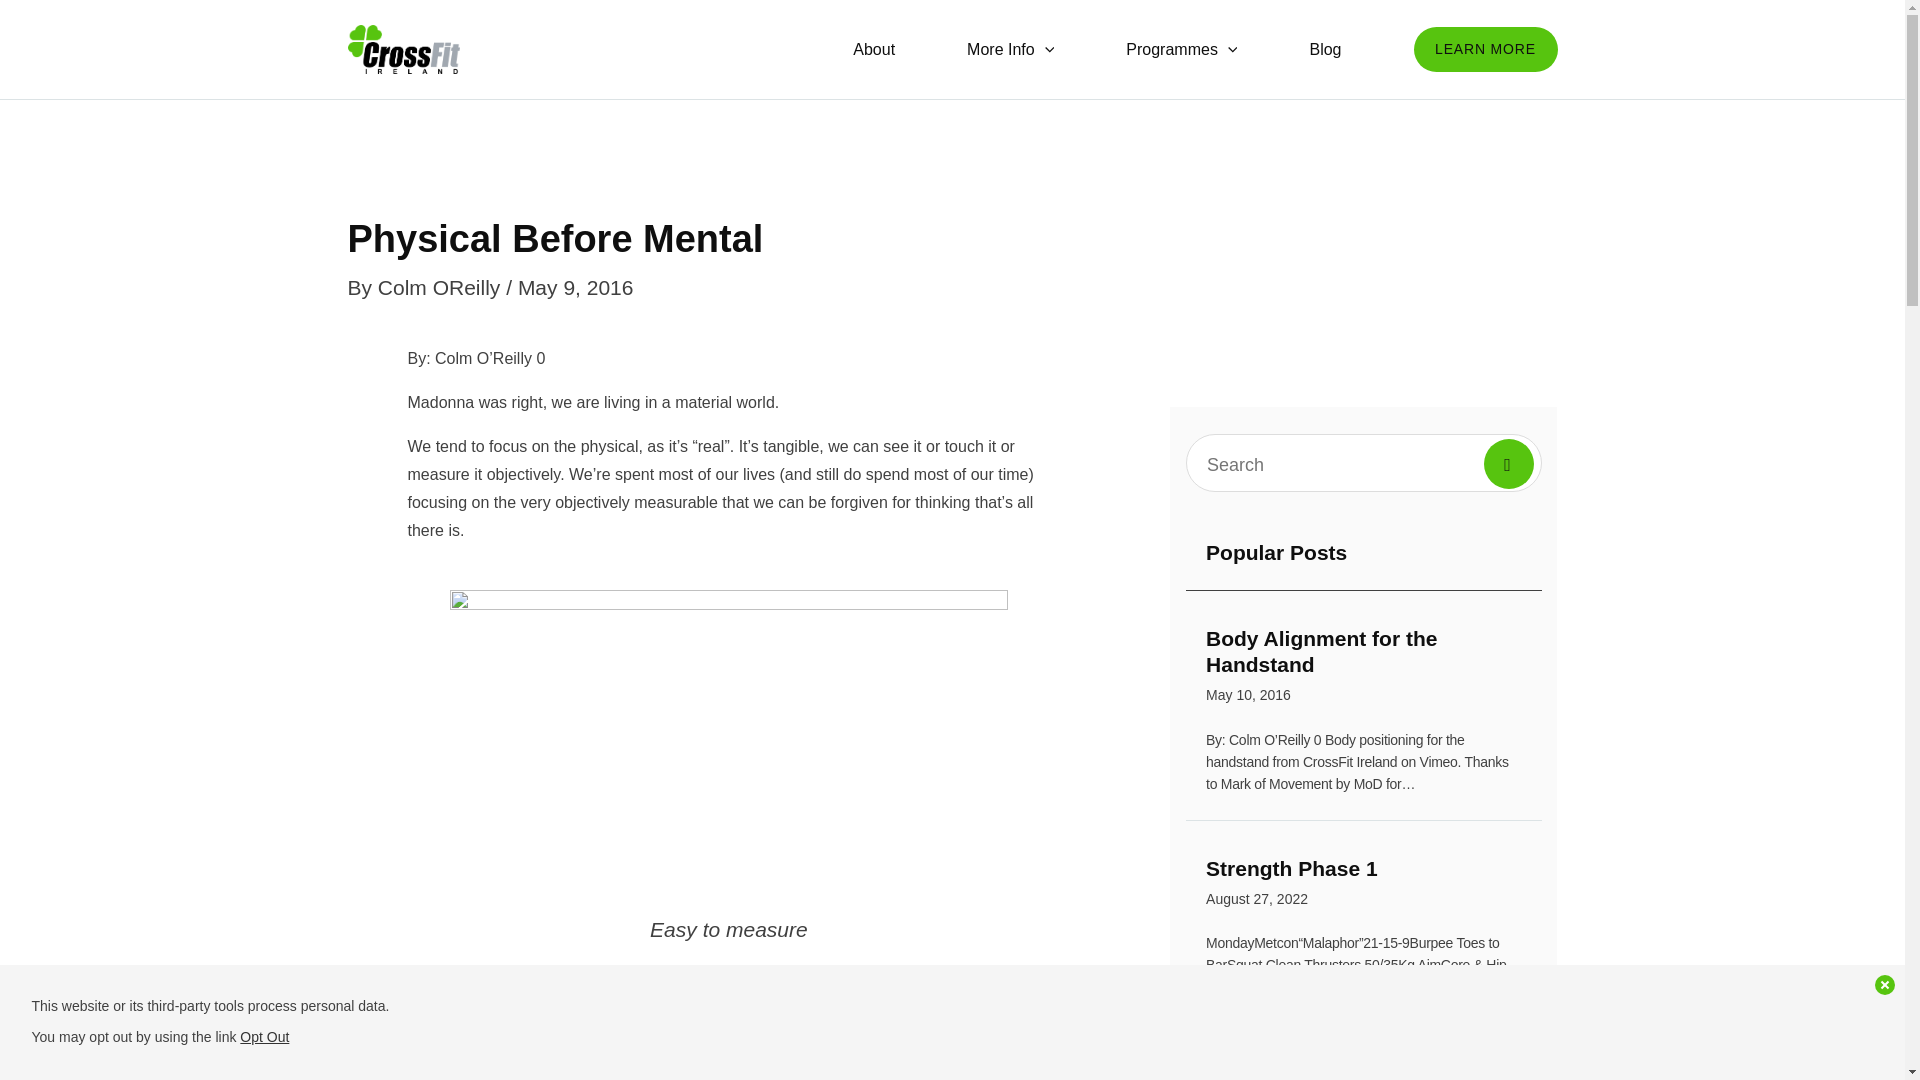  I want to click on Posts by Colm O'Reilly, so click(1364, 886).